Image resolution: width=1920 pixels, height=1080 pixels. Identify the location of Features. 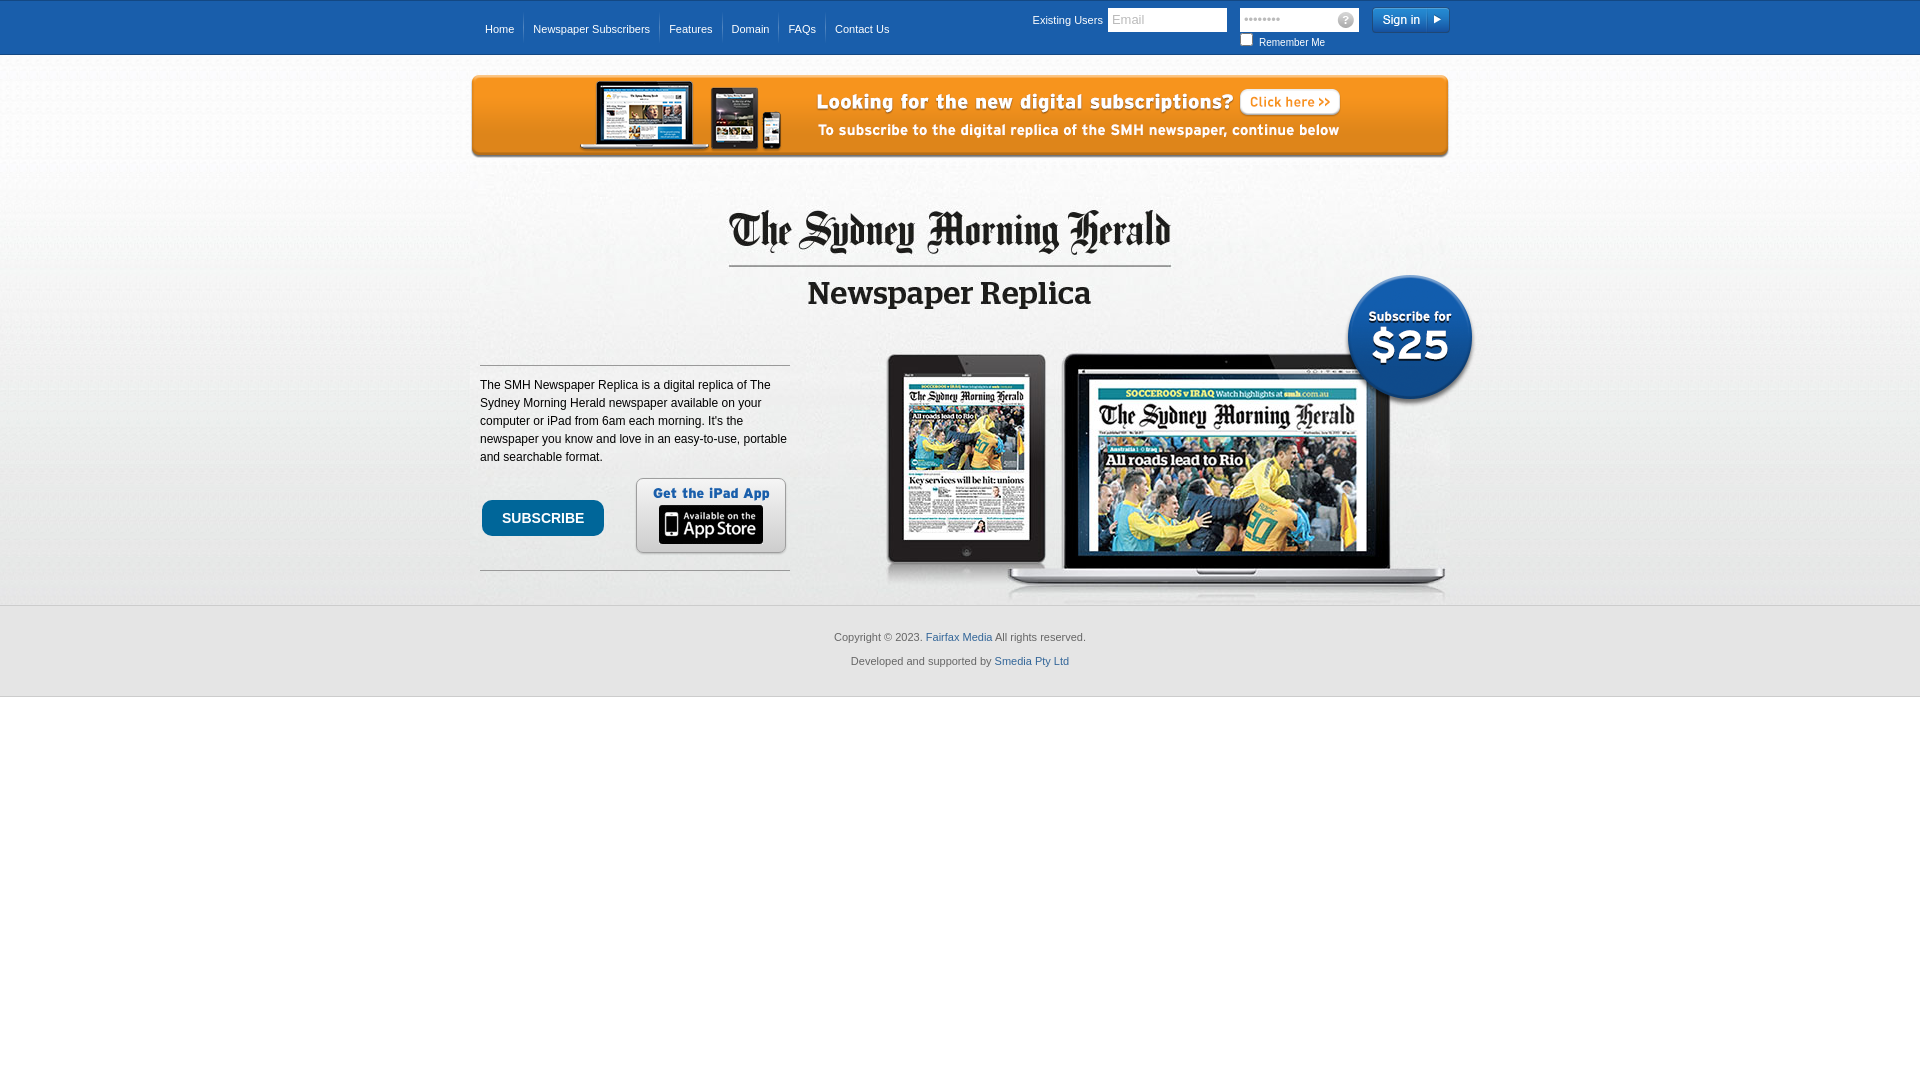
(690, 29).